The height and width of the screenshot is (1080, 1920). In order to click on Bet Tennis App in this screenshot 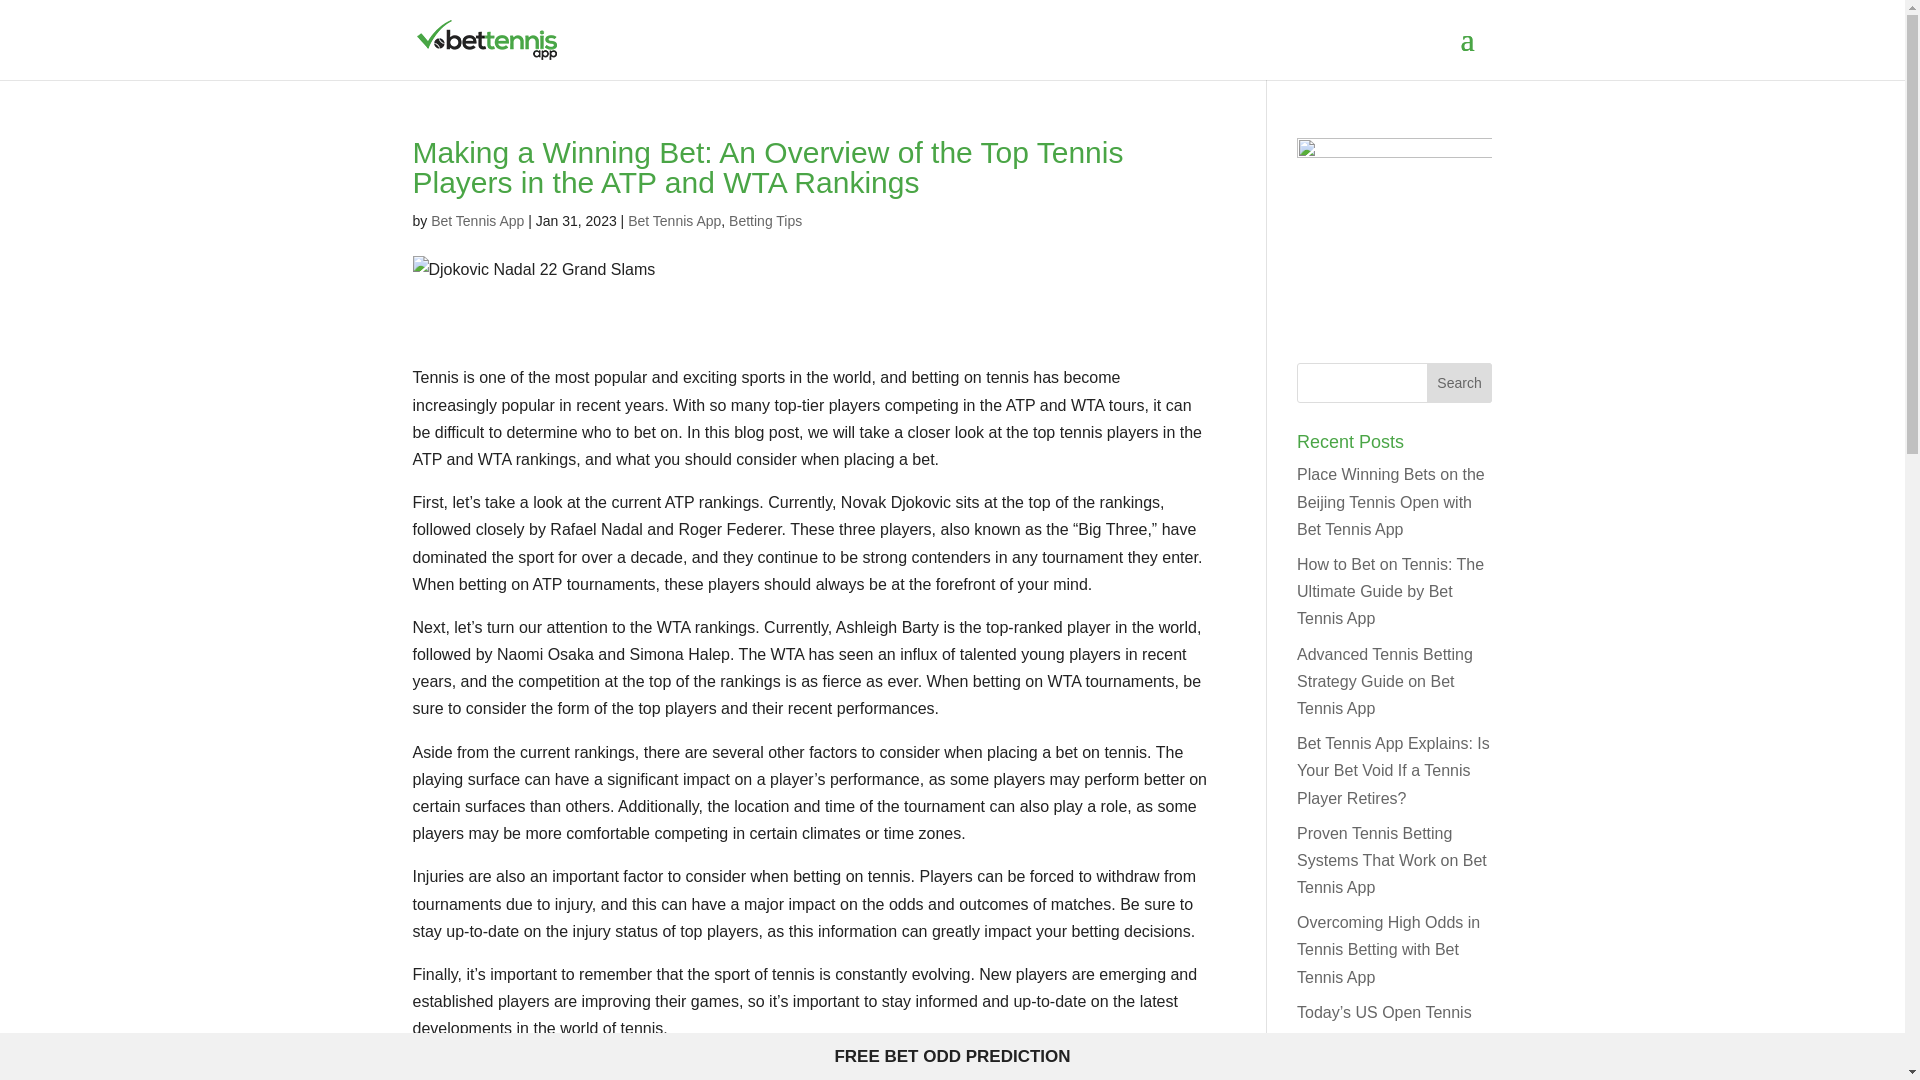, I will do `click(674, 220)`.